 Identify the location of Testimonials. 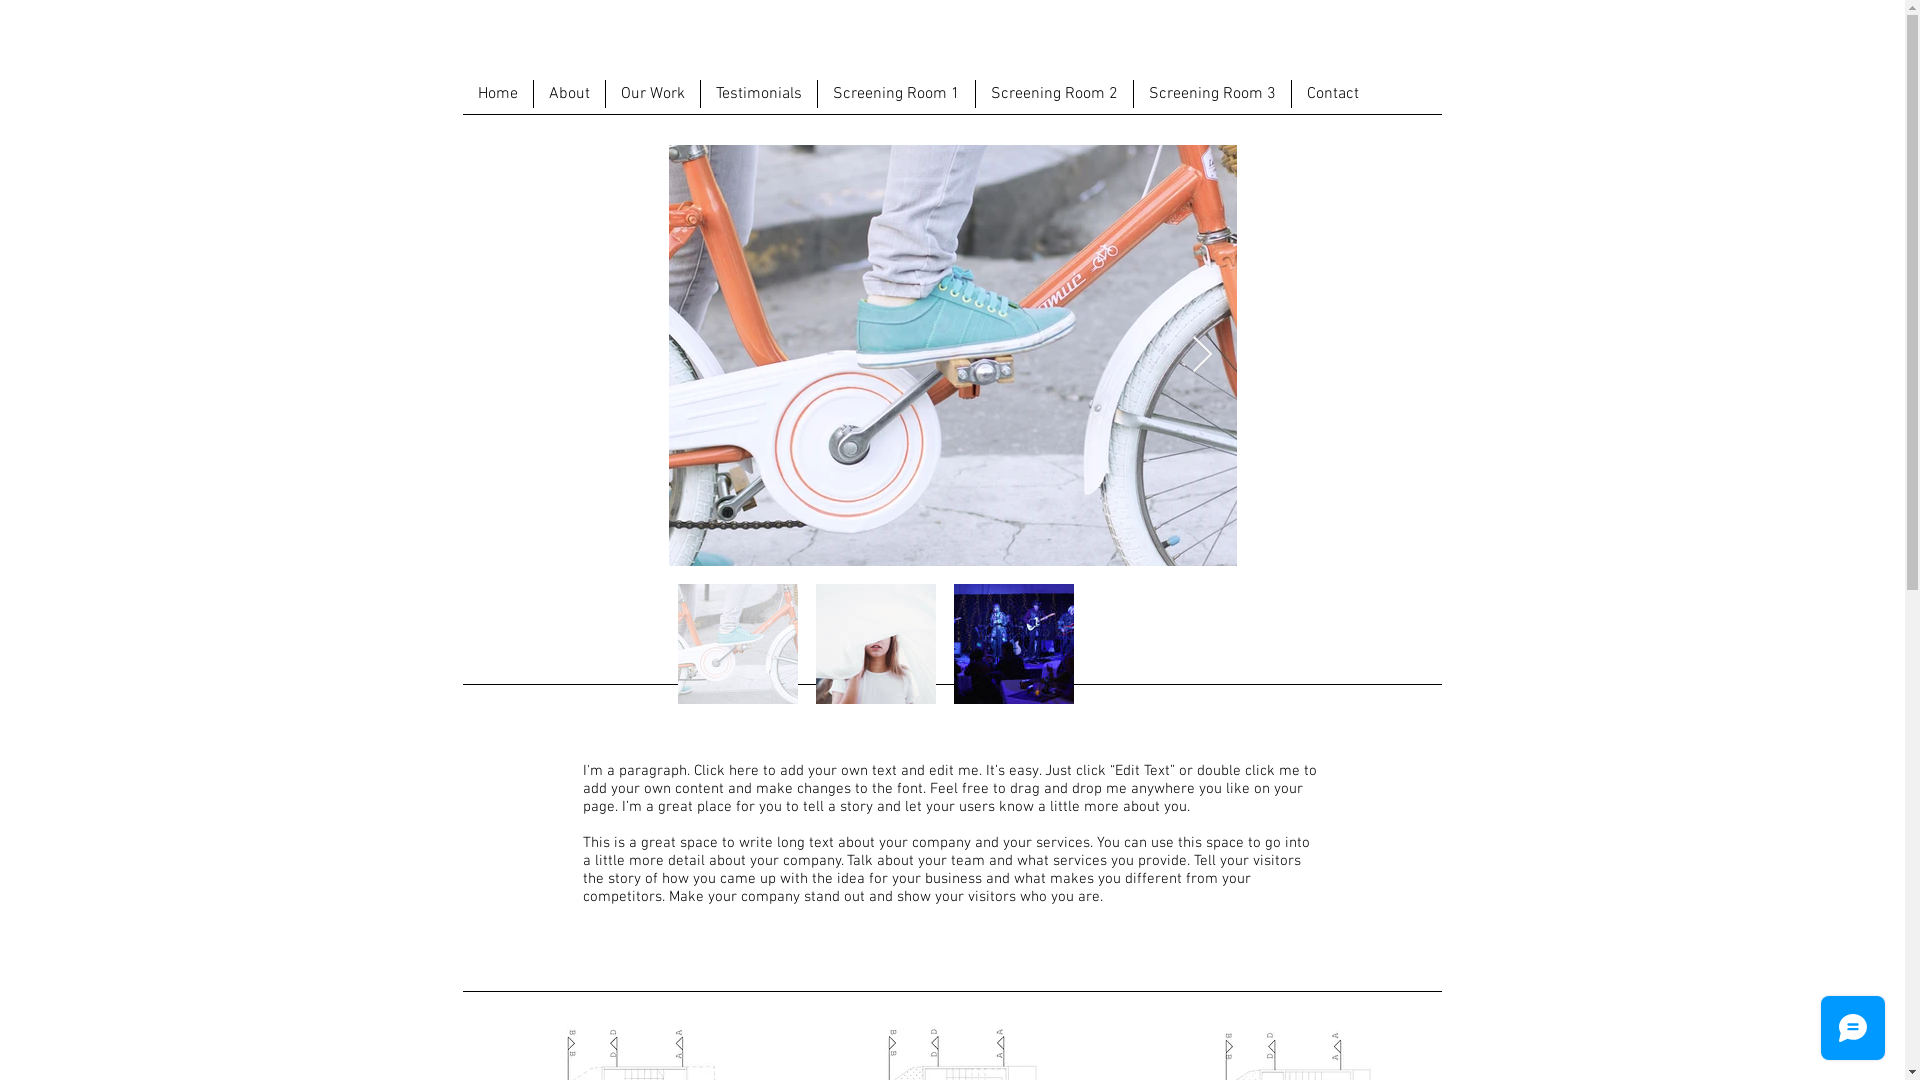
(758, 94).